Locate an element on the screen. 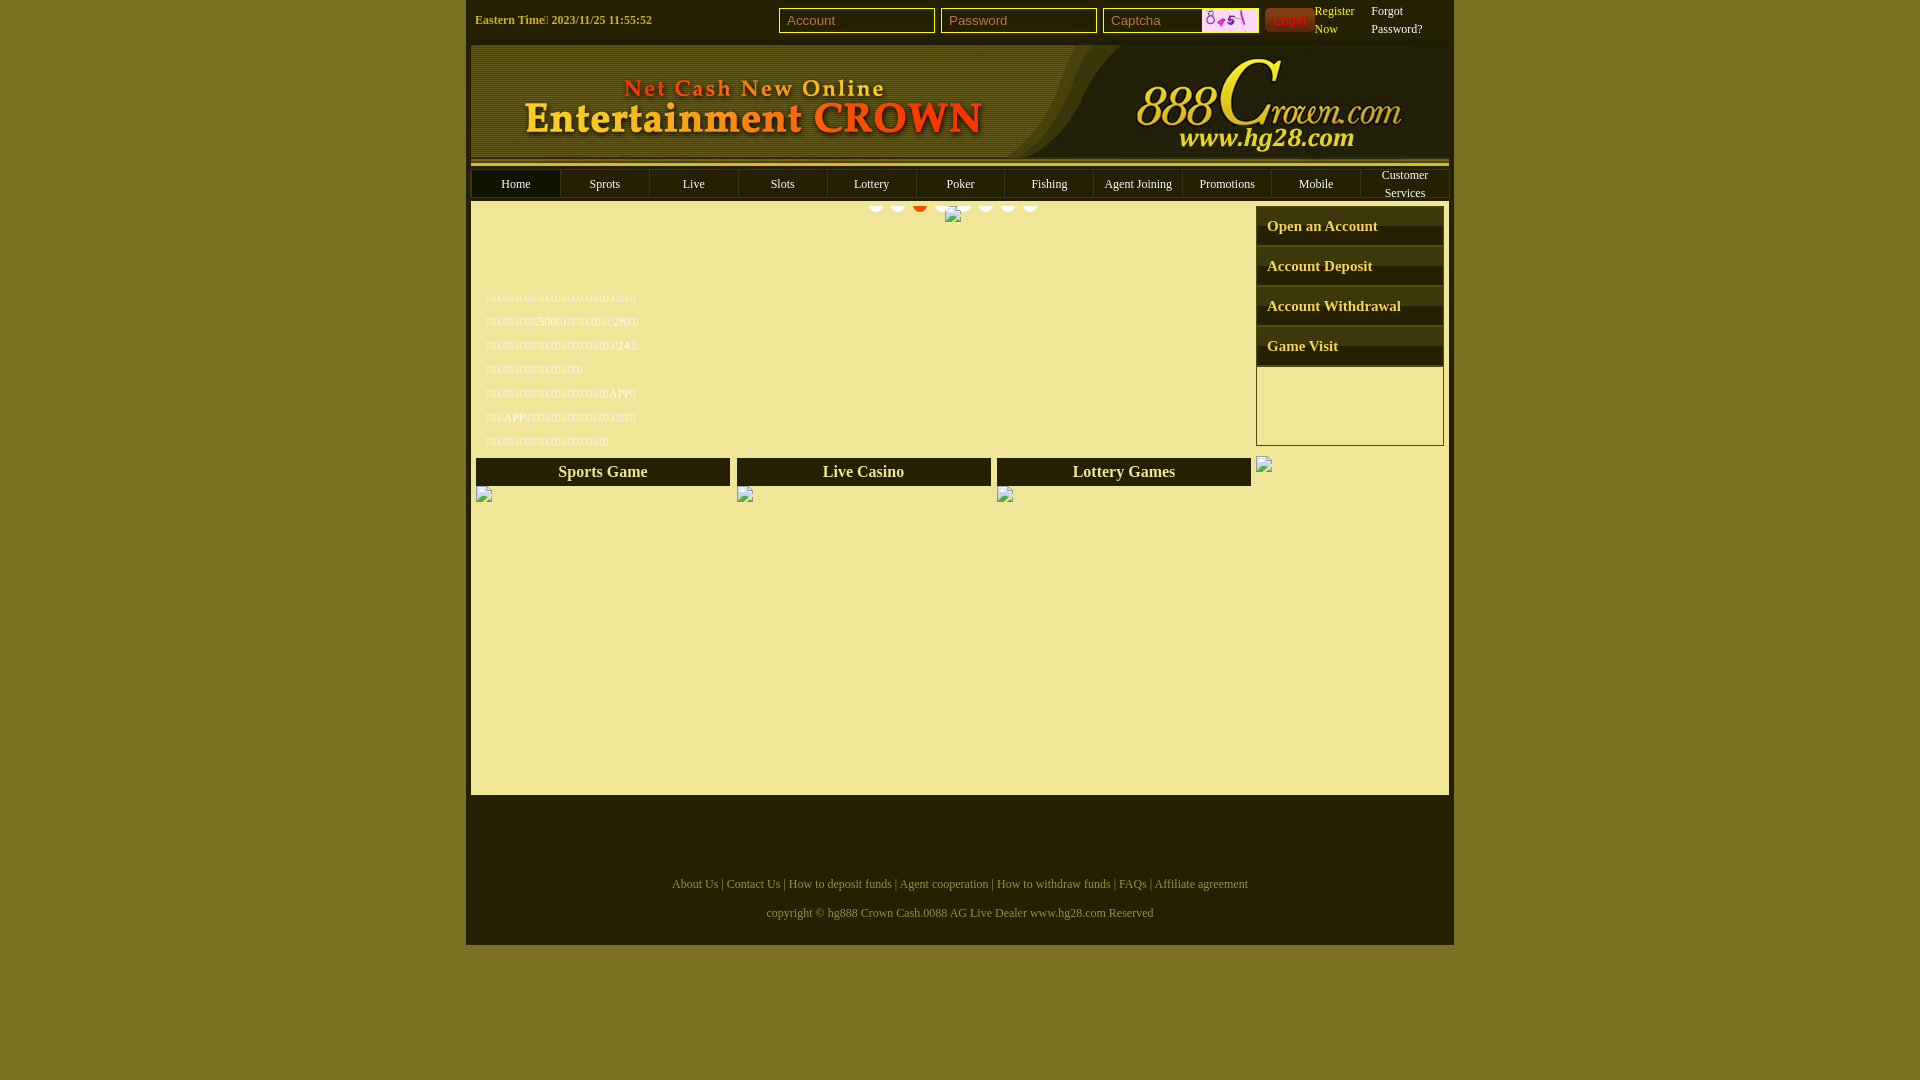 The image size is (1920, 1080). Slots is located at coordinates (783, 184).